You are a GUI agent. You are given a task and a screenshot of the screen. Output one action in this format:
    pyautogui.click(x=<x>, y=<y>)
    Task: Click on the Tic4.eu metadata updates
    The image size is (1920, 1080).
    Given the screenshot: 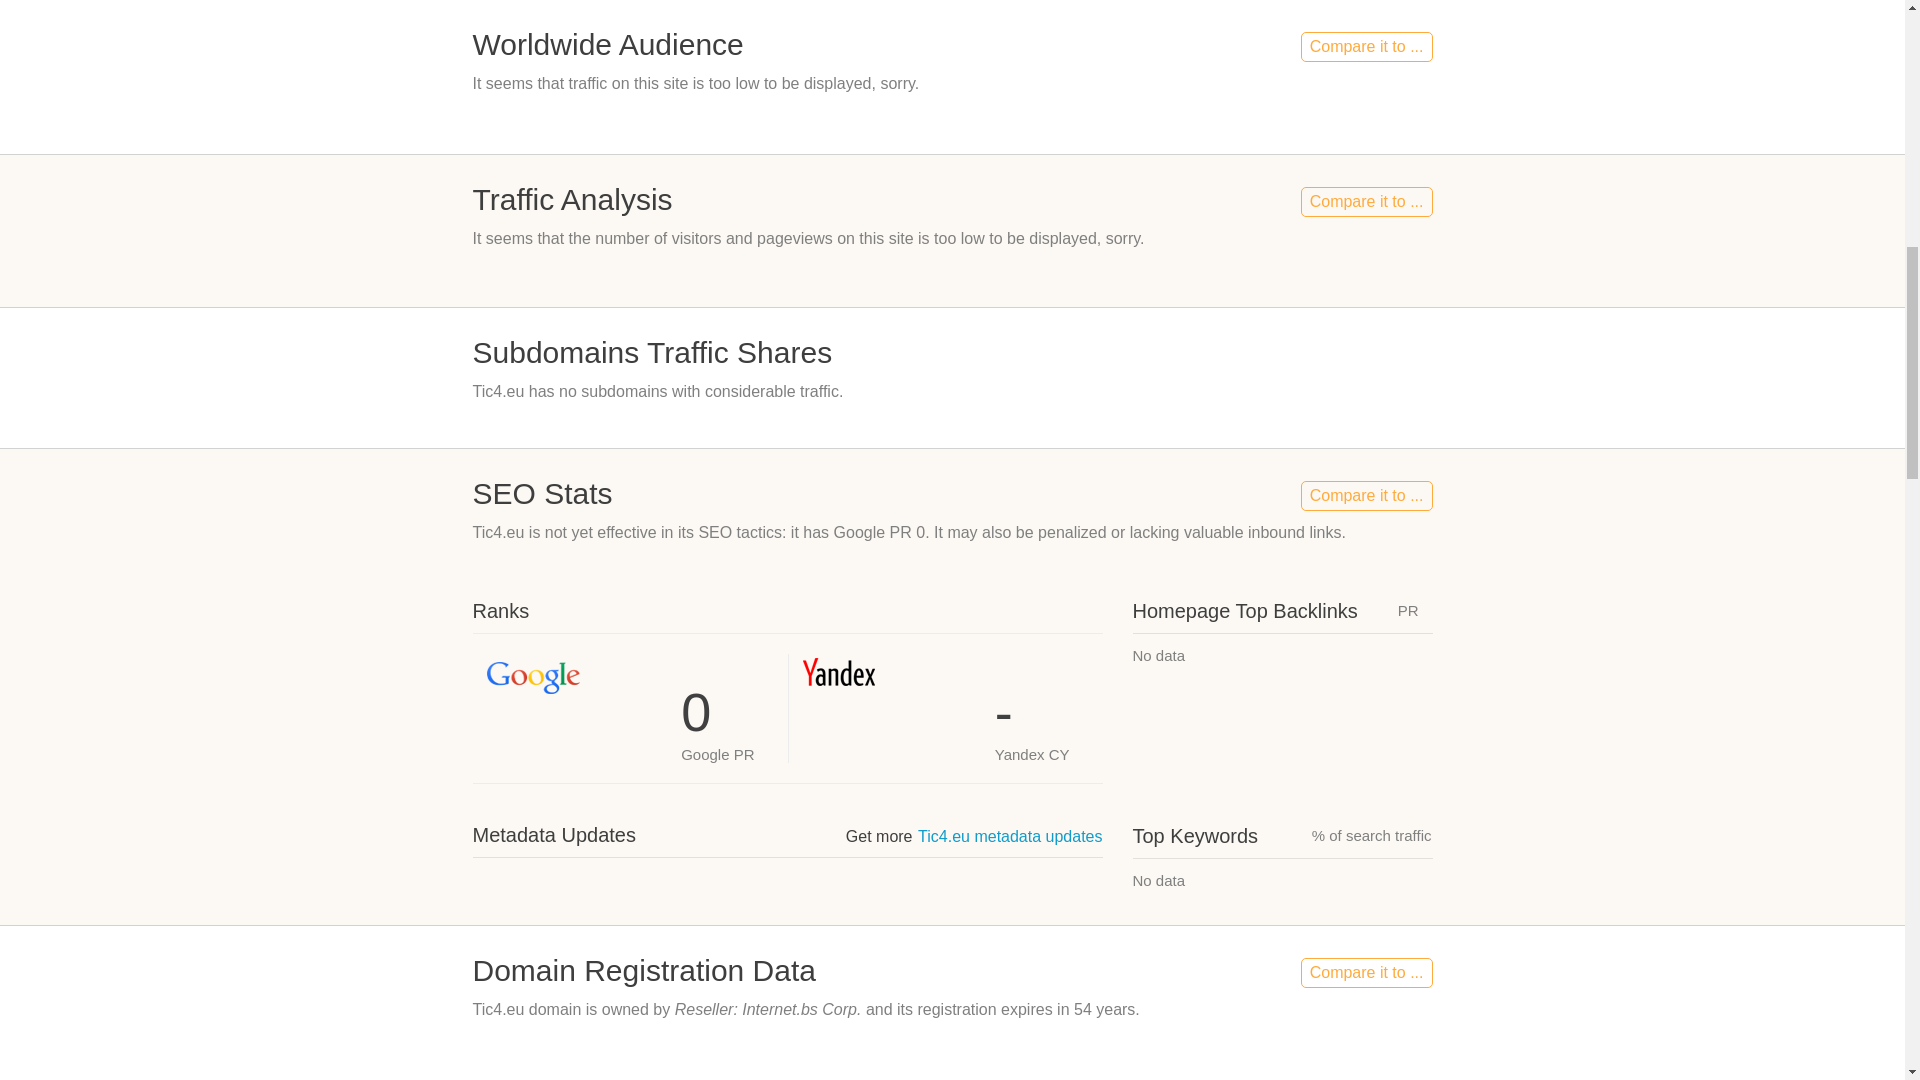 What is the action you would take?
    pyautogui.click(x=1010, y=836)
    